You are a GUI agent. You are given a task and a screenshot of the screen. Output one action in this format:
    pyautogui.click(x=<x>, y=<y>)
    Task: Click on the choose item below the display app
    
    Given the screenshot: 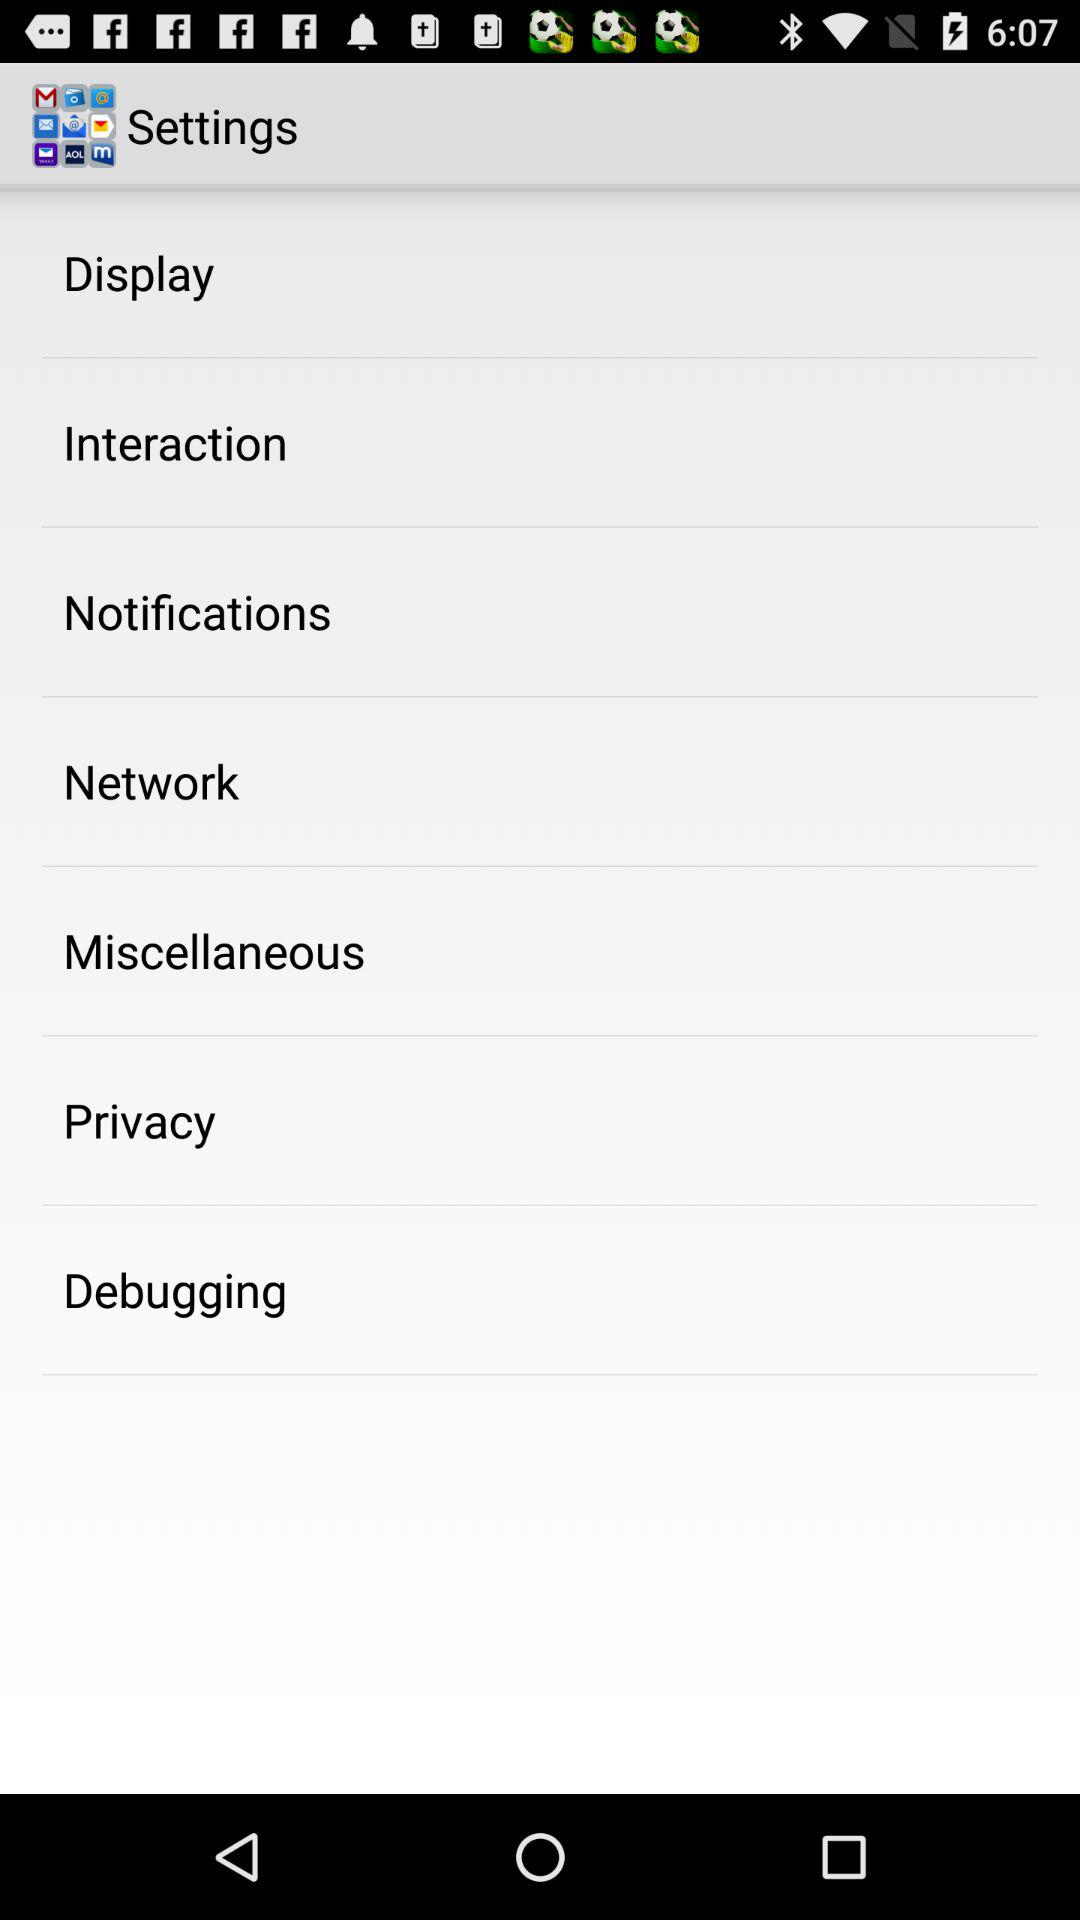 What is the action you would take?
    pyautogui.click(x=176, y=442)
    